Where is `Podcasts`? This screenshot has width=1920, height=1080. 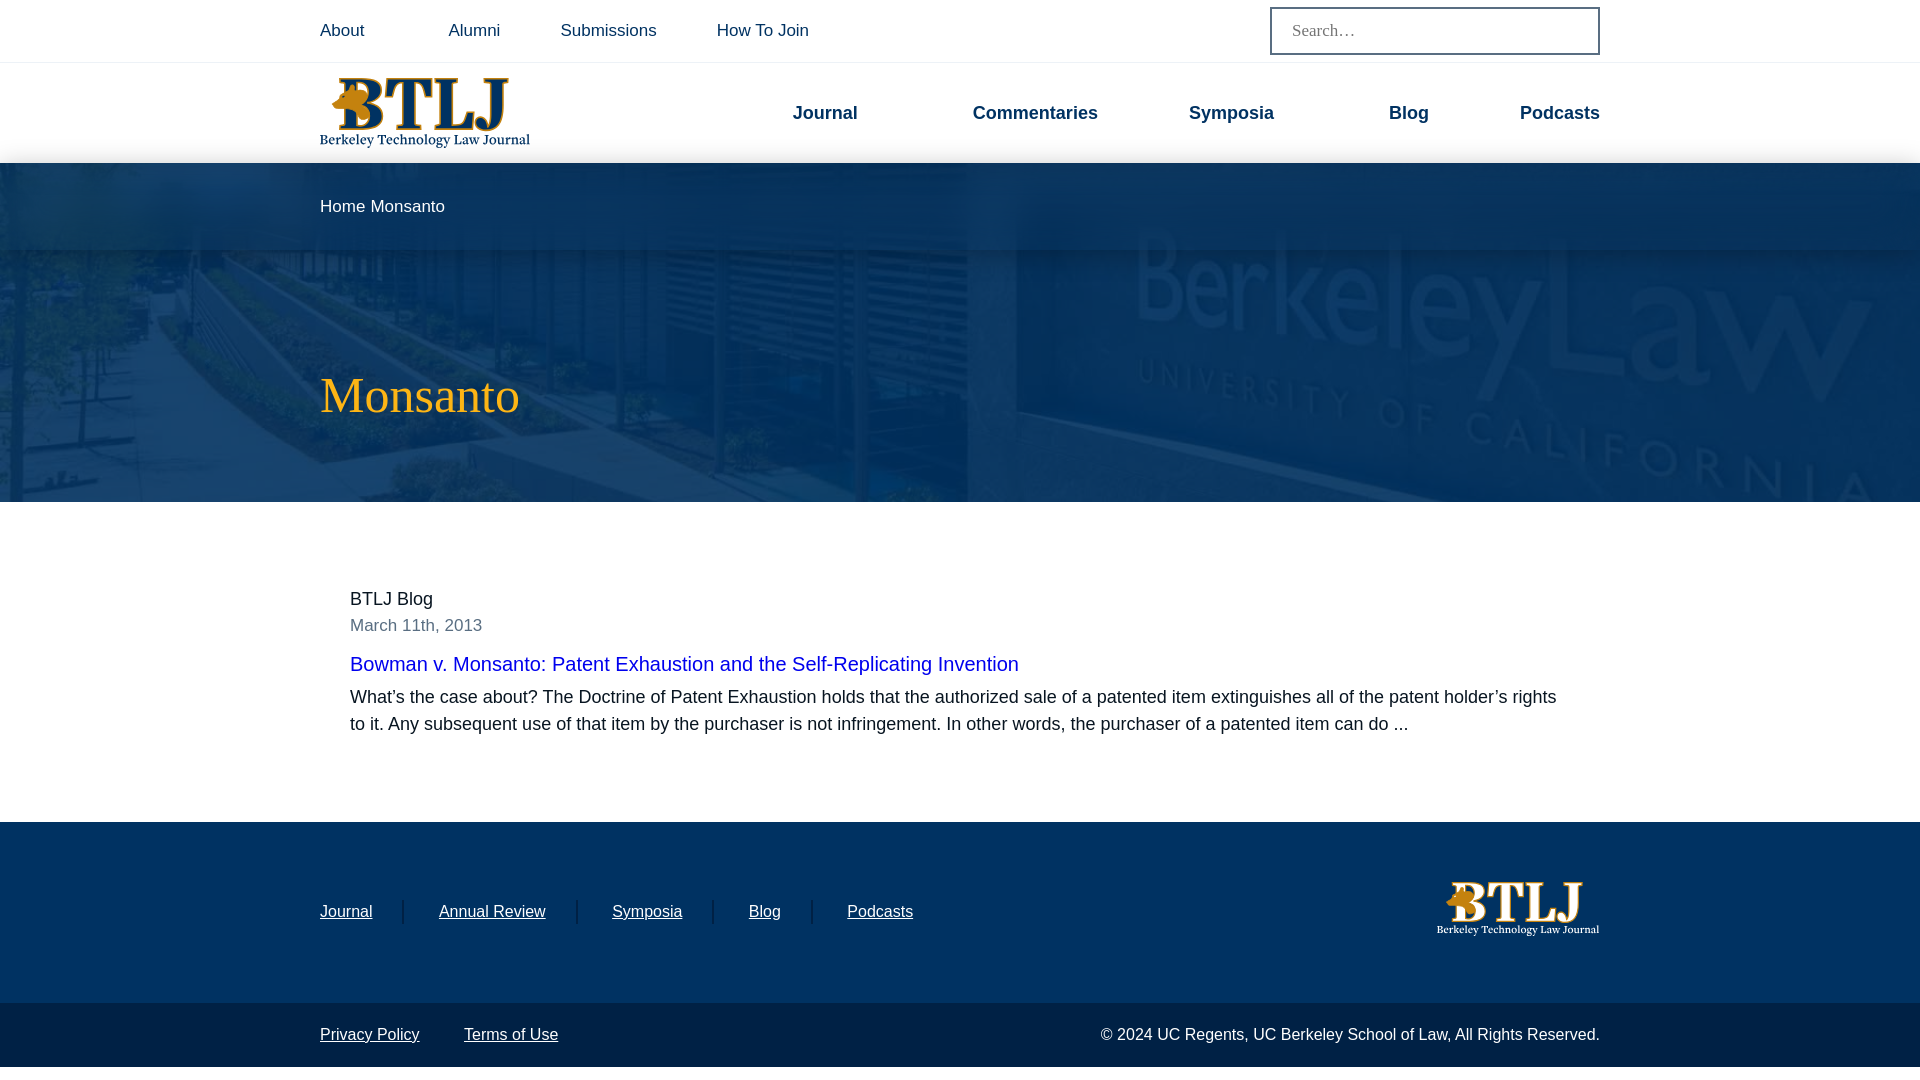
Podcasts is located at coordinates (880, 911).